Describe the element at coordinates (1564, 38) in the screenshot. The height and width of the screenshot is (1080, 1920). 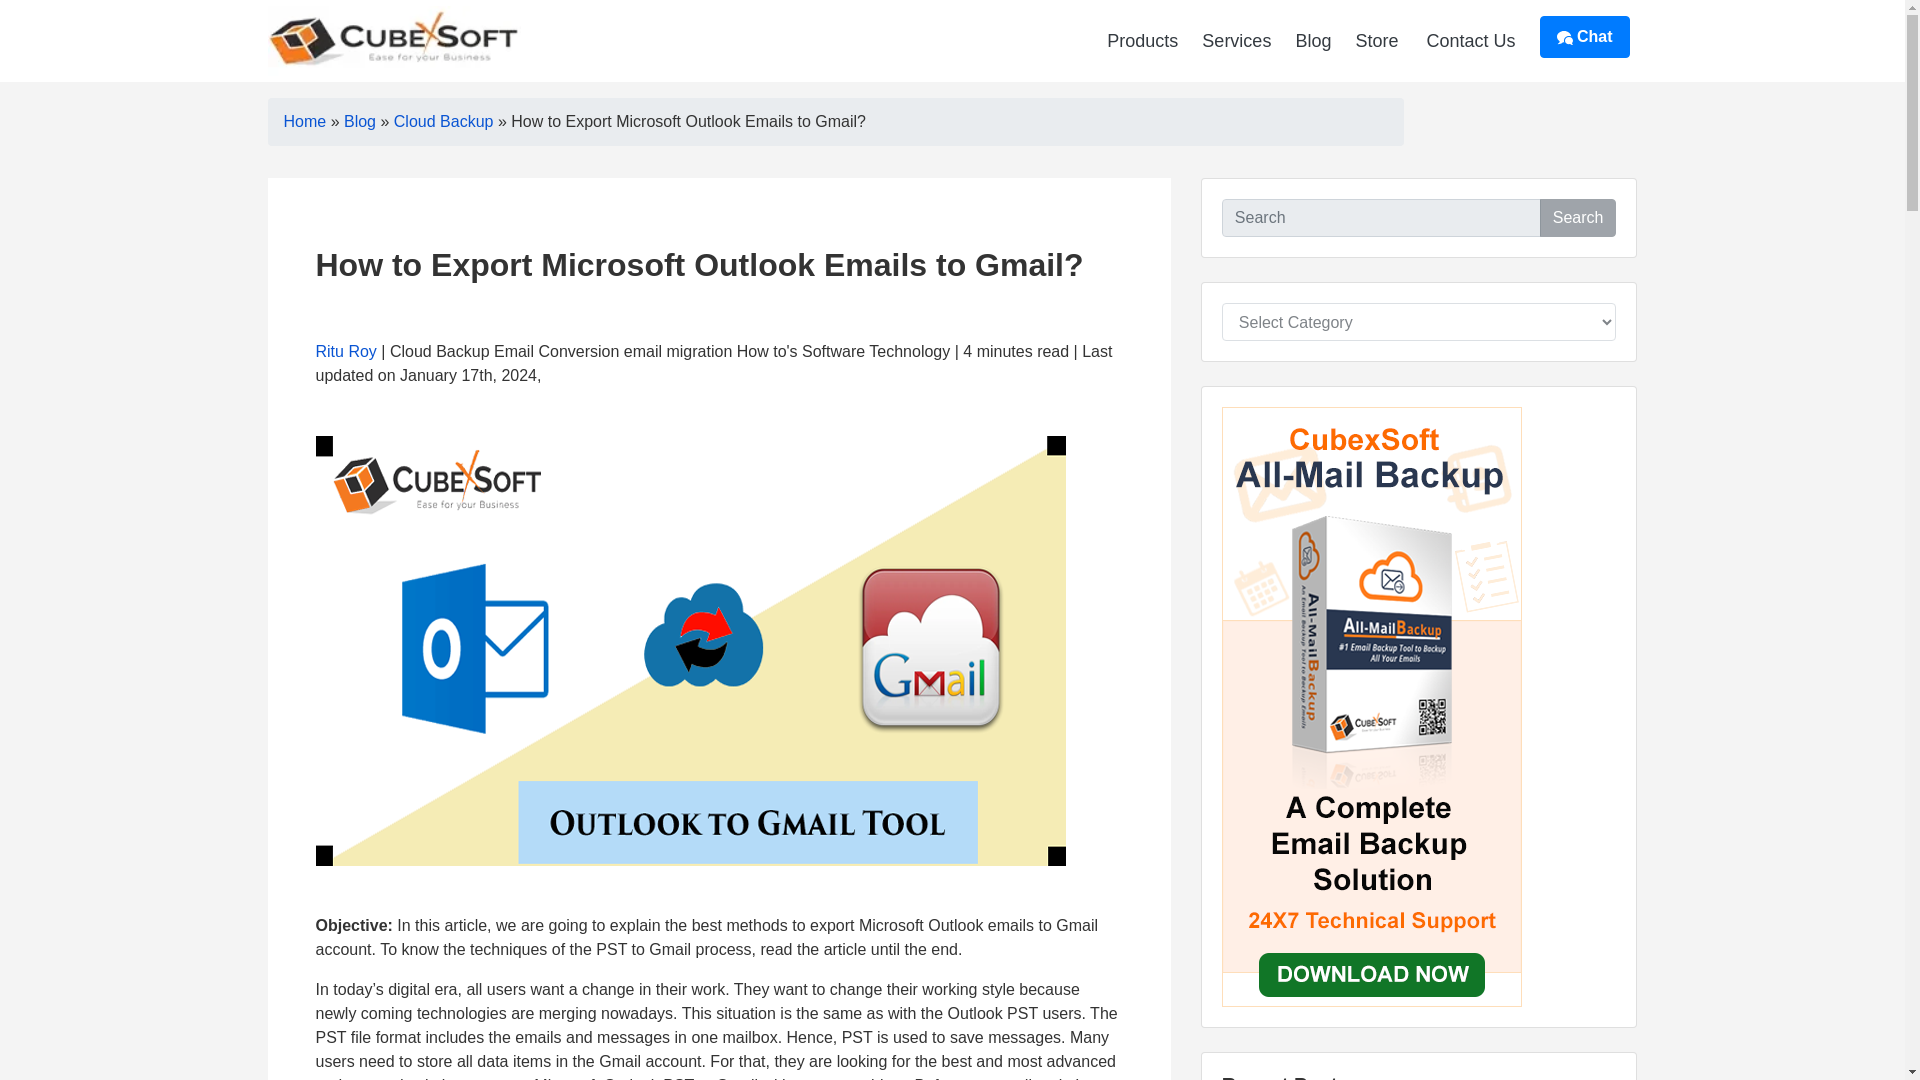
I see `Chat Bubbles` at that location.